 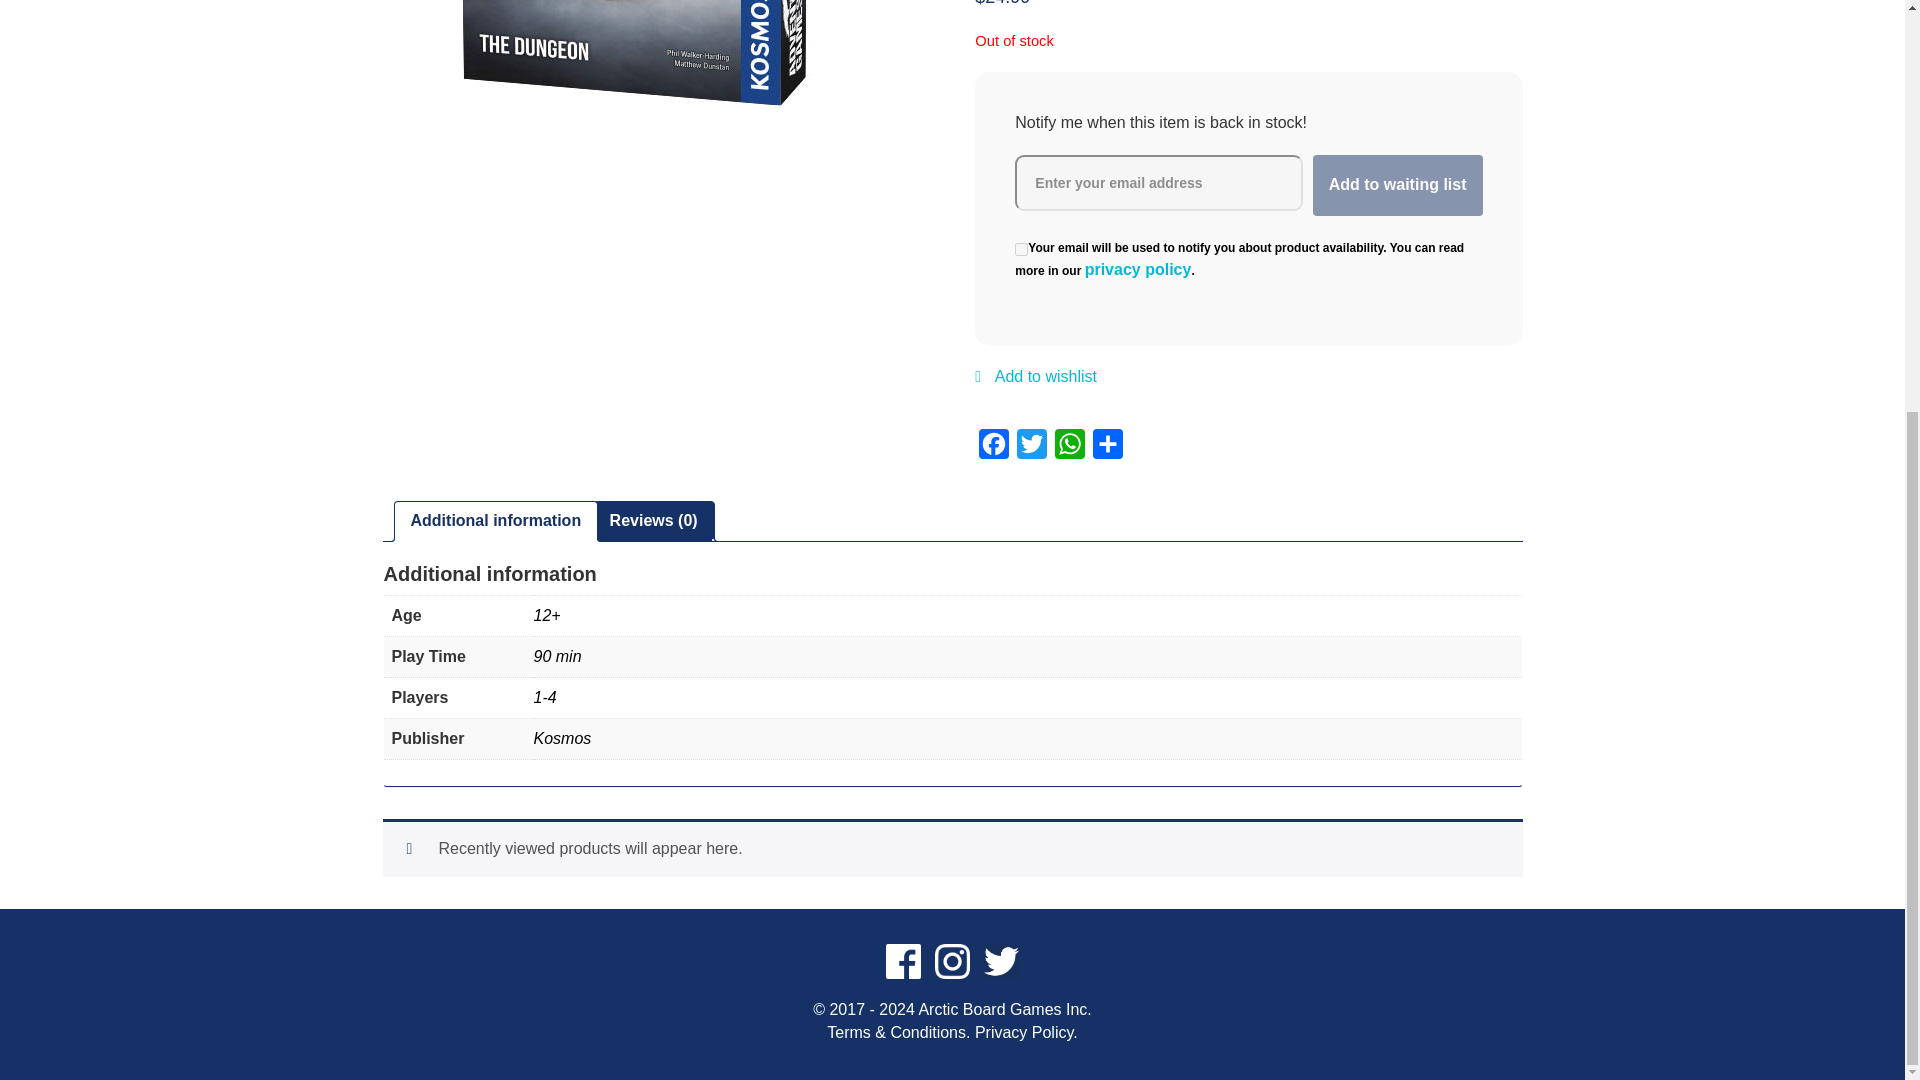 What do you see at coordinates (1138, 270) in the screenshot?
I see `privacy policy` at bounding box center [1138, 270].